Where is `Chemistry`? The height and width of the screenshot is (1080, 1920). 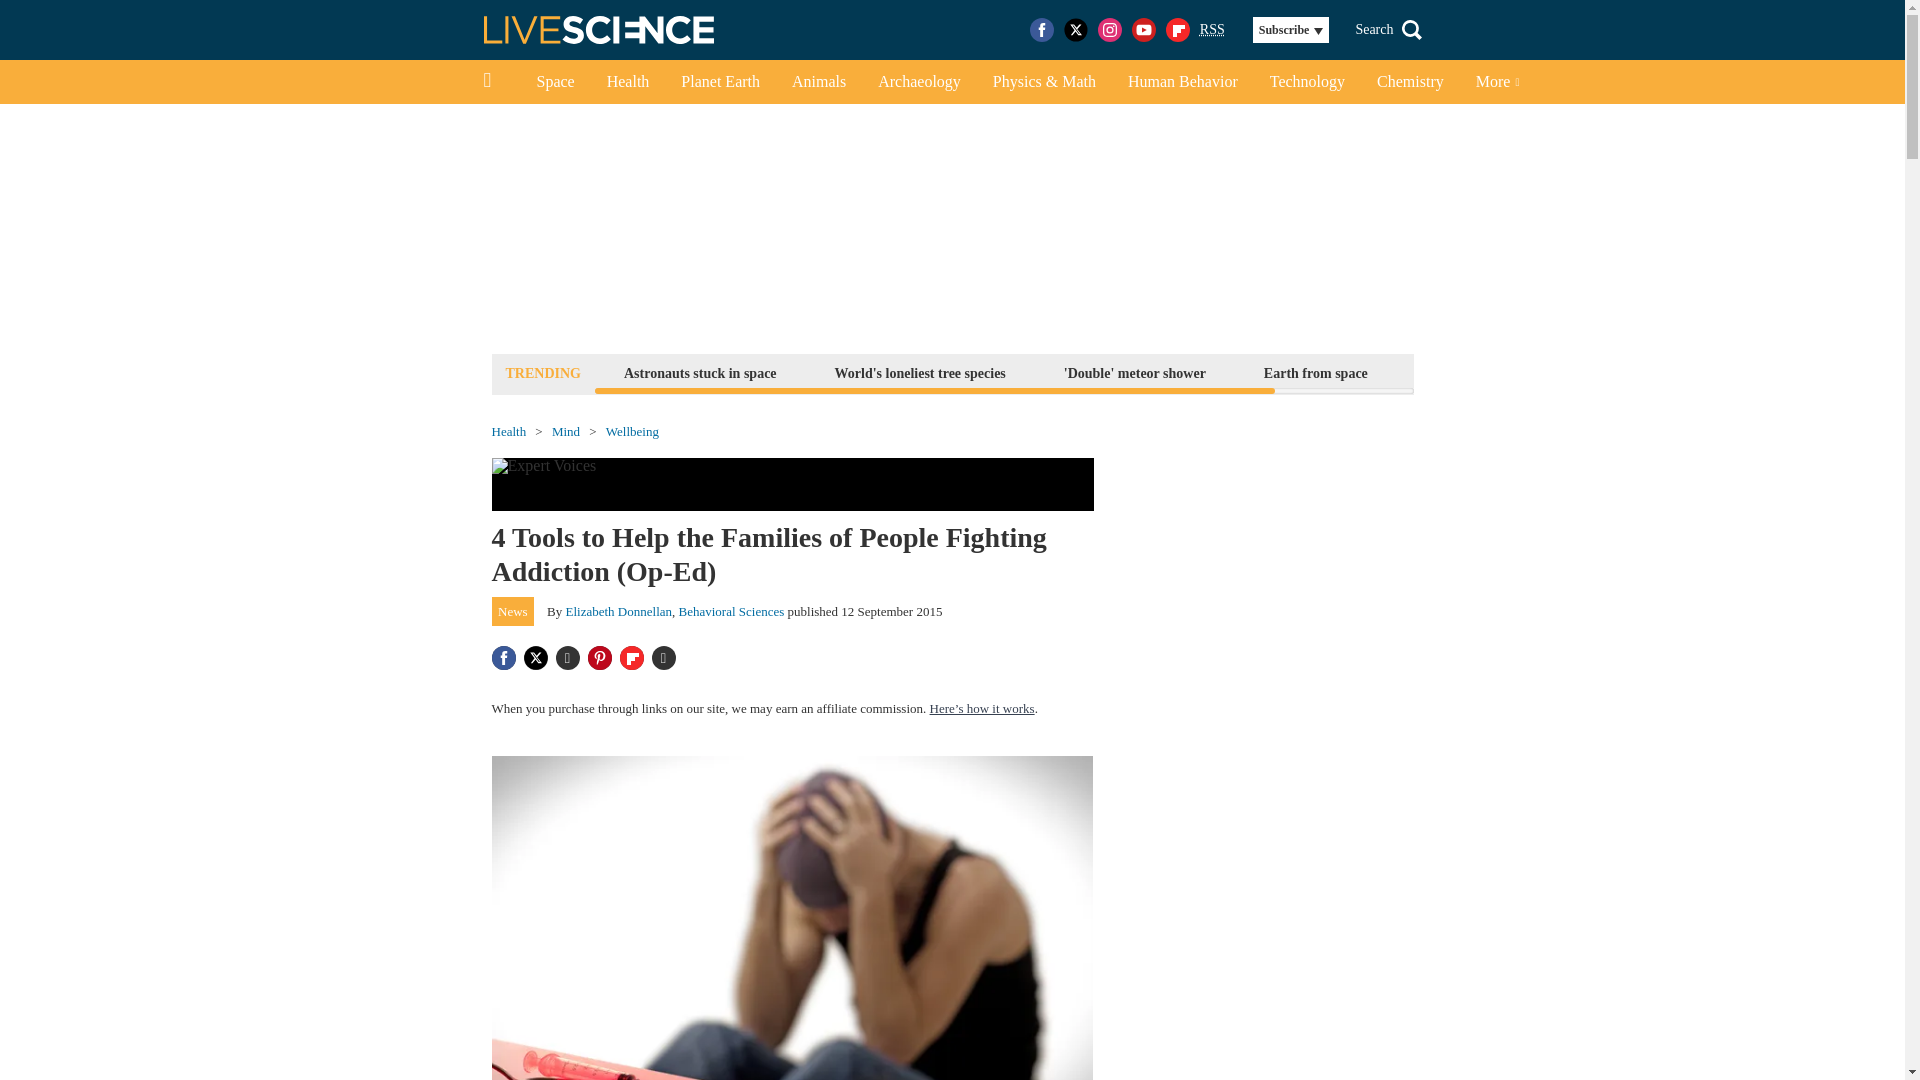 Chemistry is located at coordinates (1410, 82).